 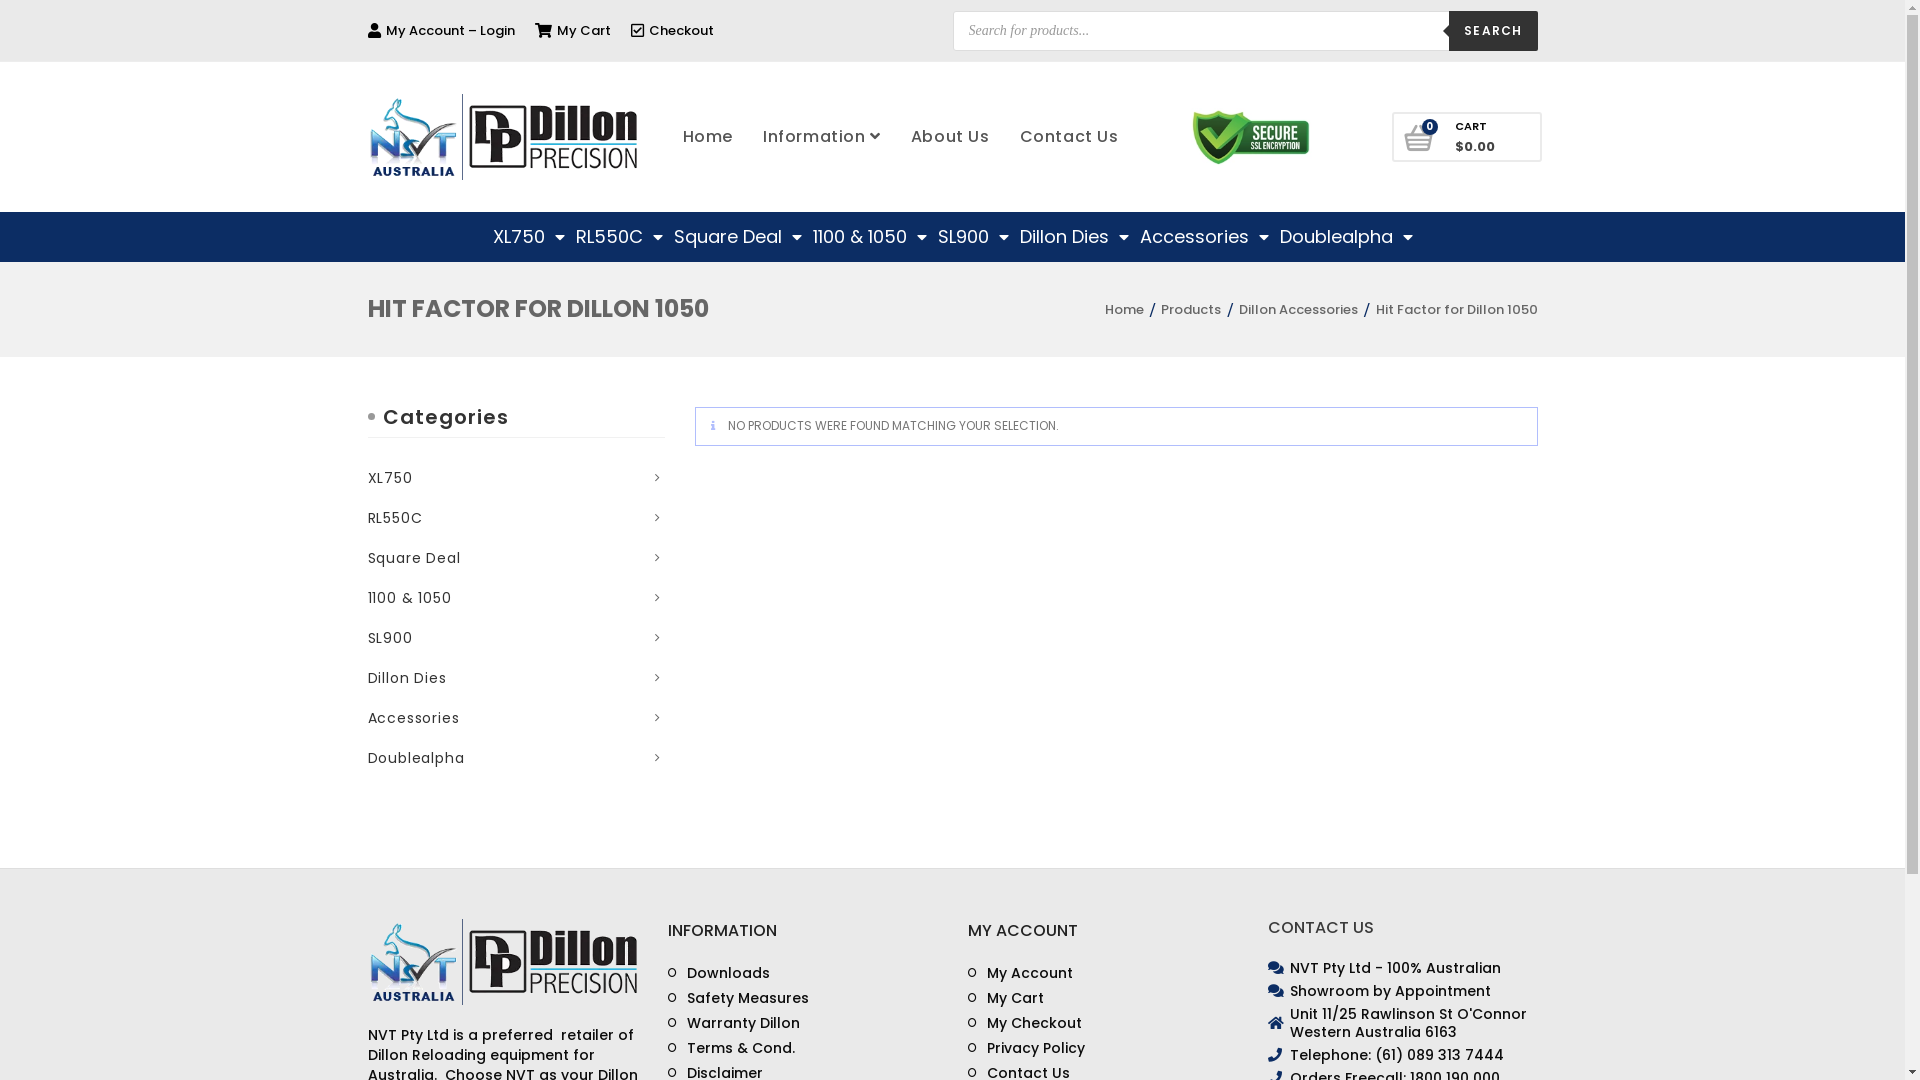 I want to click on Warranty Dillon, so click(x=734, y=1024).